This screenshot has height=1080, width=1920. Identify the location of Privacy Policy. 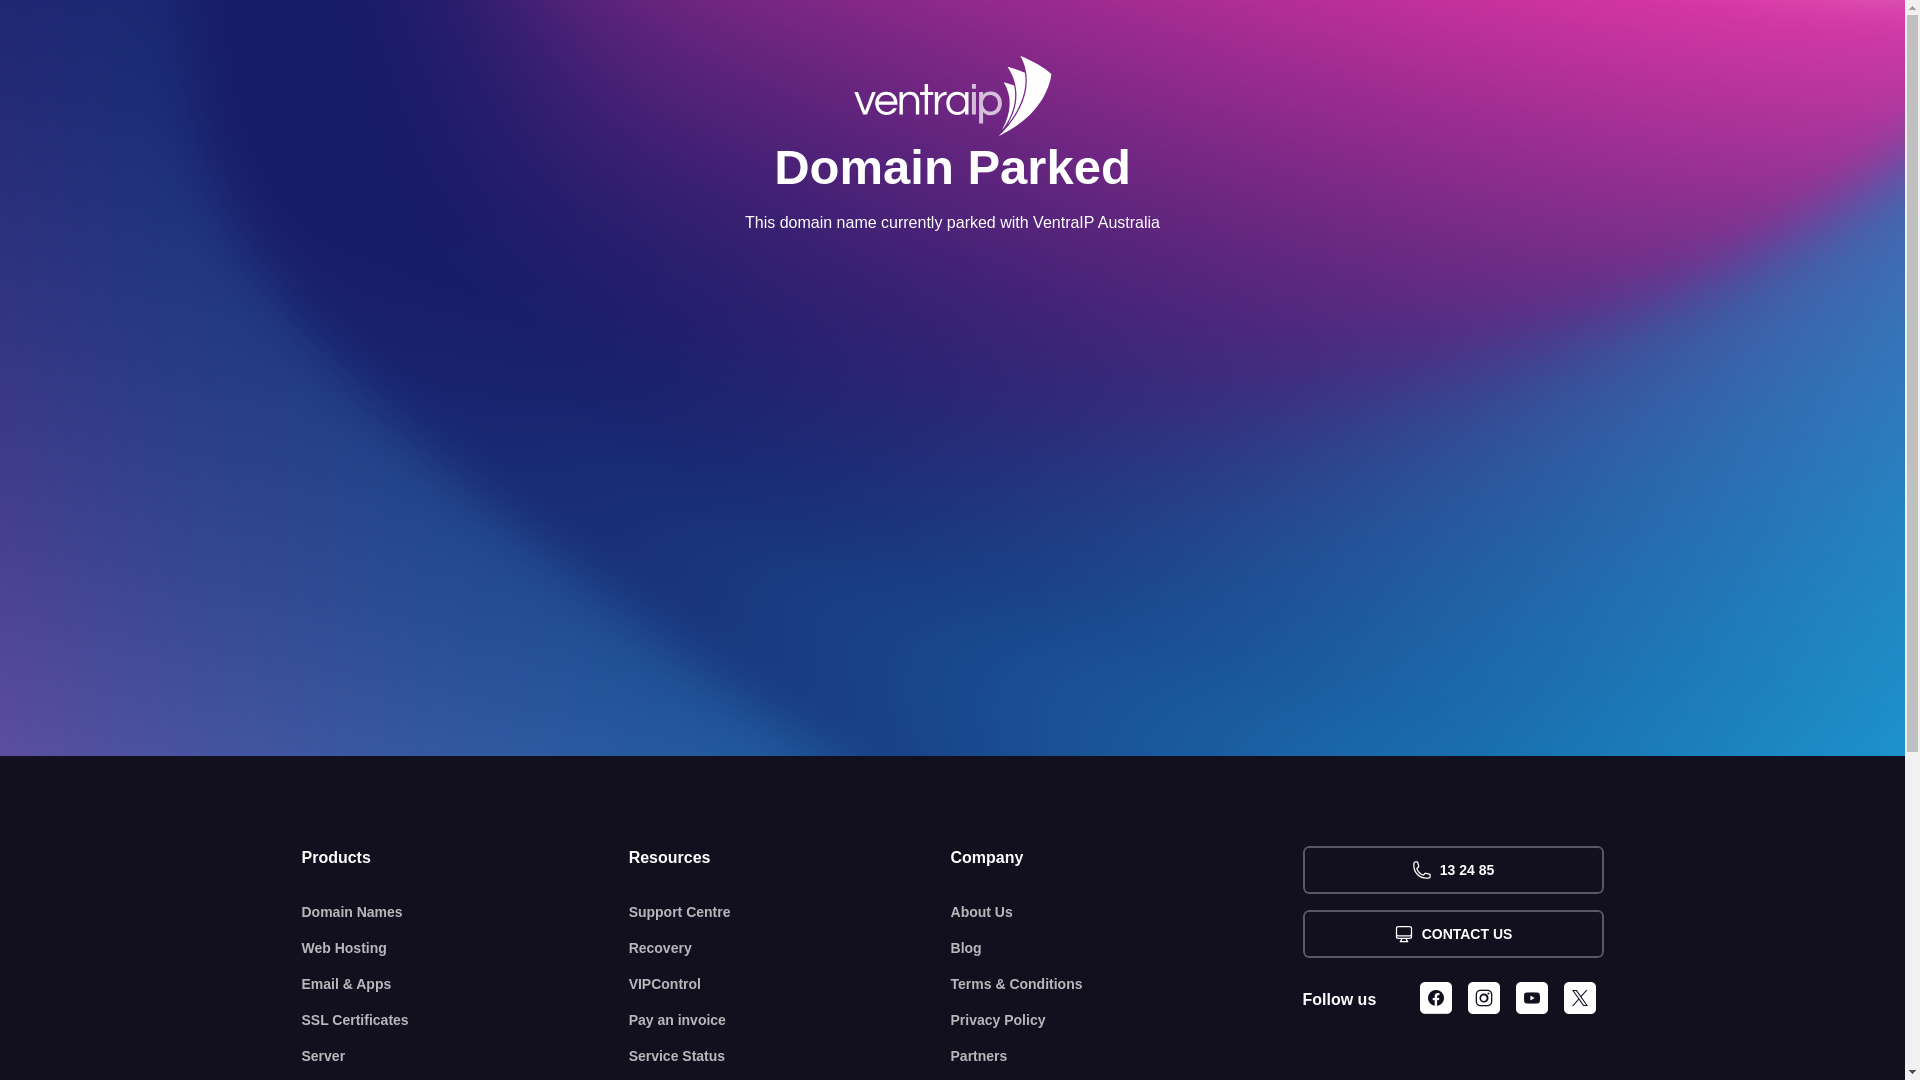
(1127, 1020).